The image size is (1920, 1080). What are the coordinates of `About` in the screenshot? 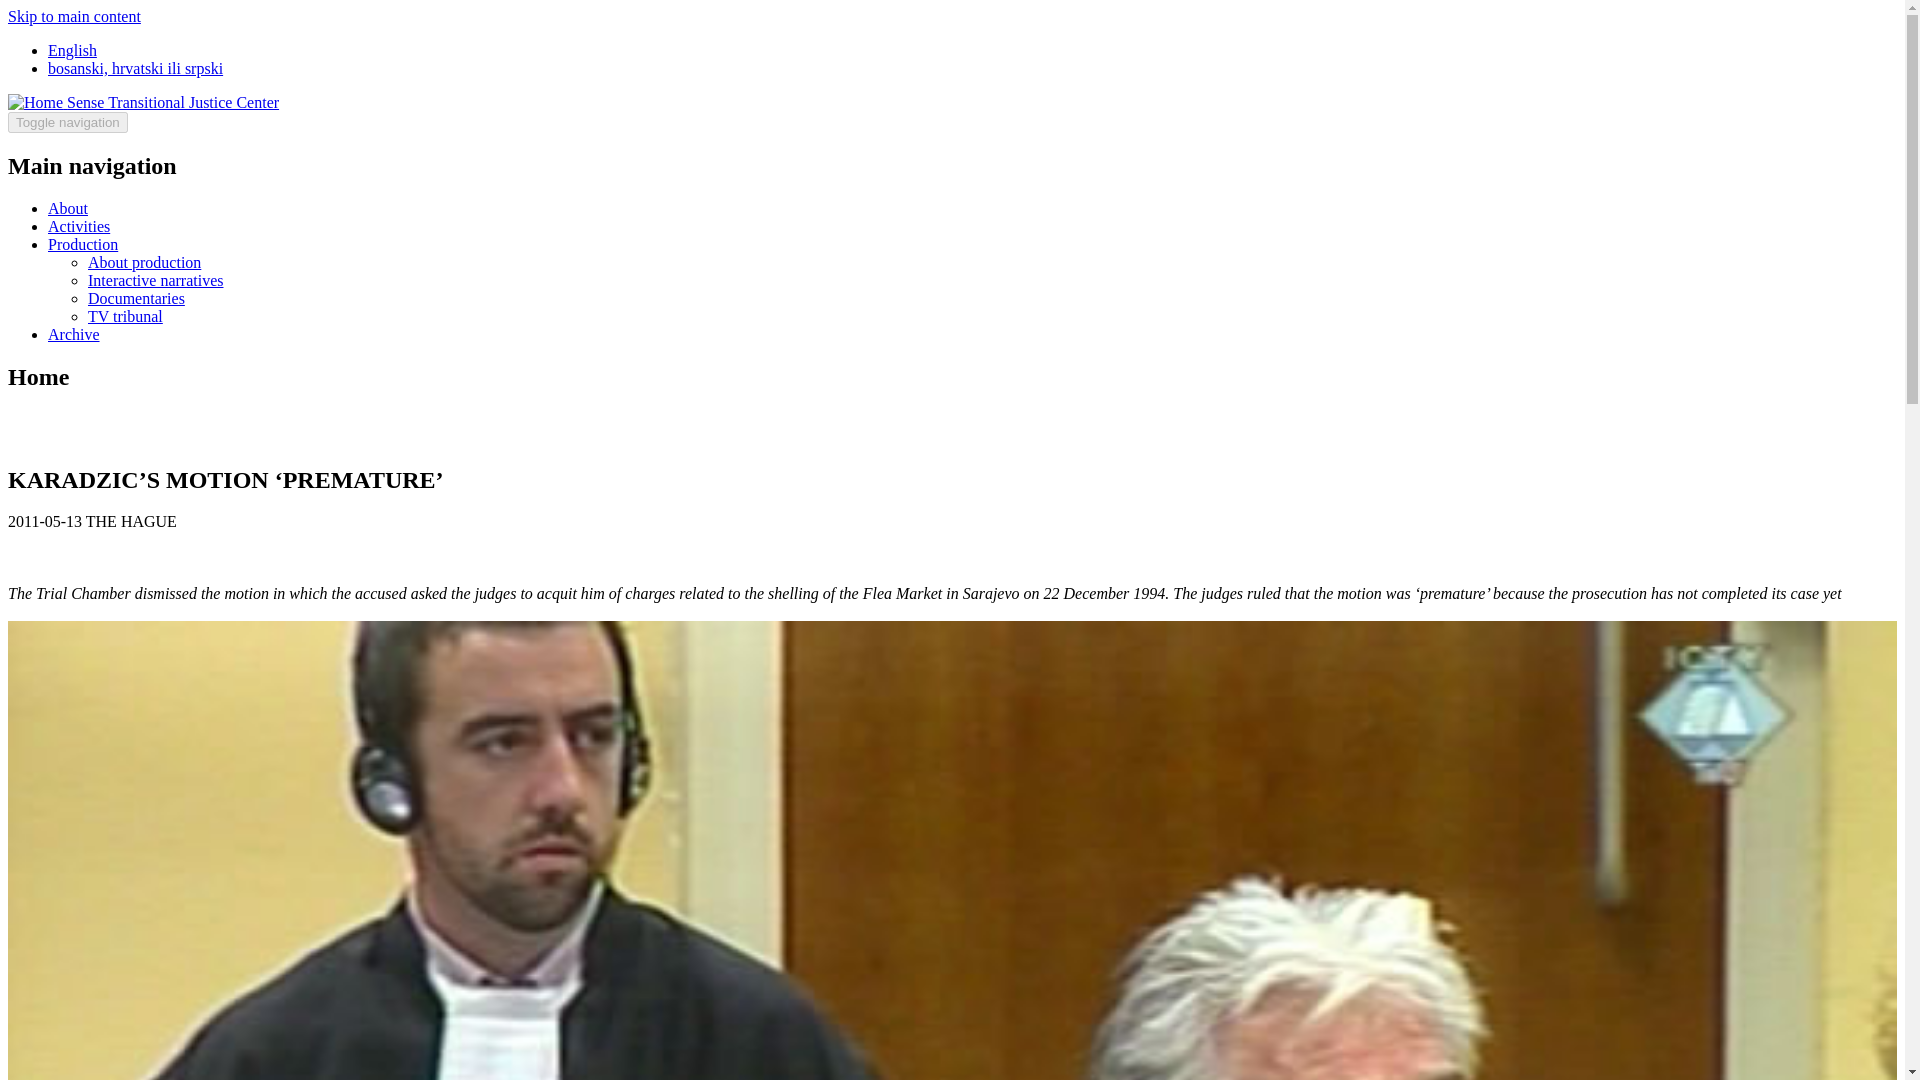 It's located at (68, 208).